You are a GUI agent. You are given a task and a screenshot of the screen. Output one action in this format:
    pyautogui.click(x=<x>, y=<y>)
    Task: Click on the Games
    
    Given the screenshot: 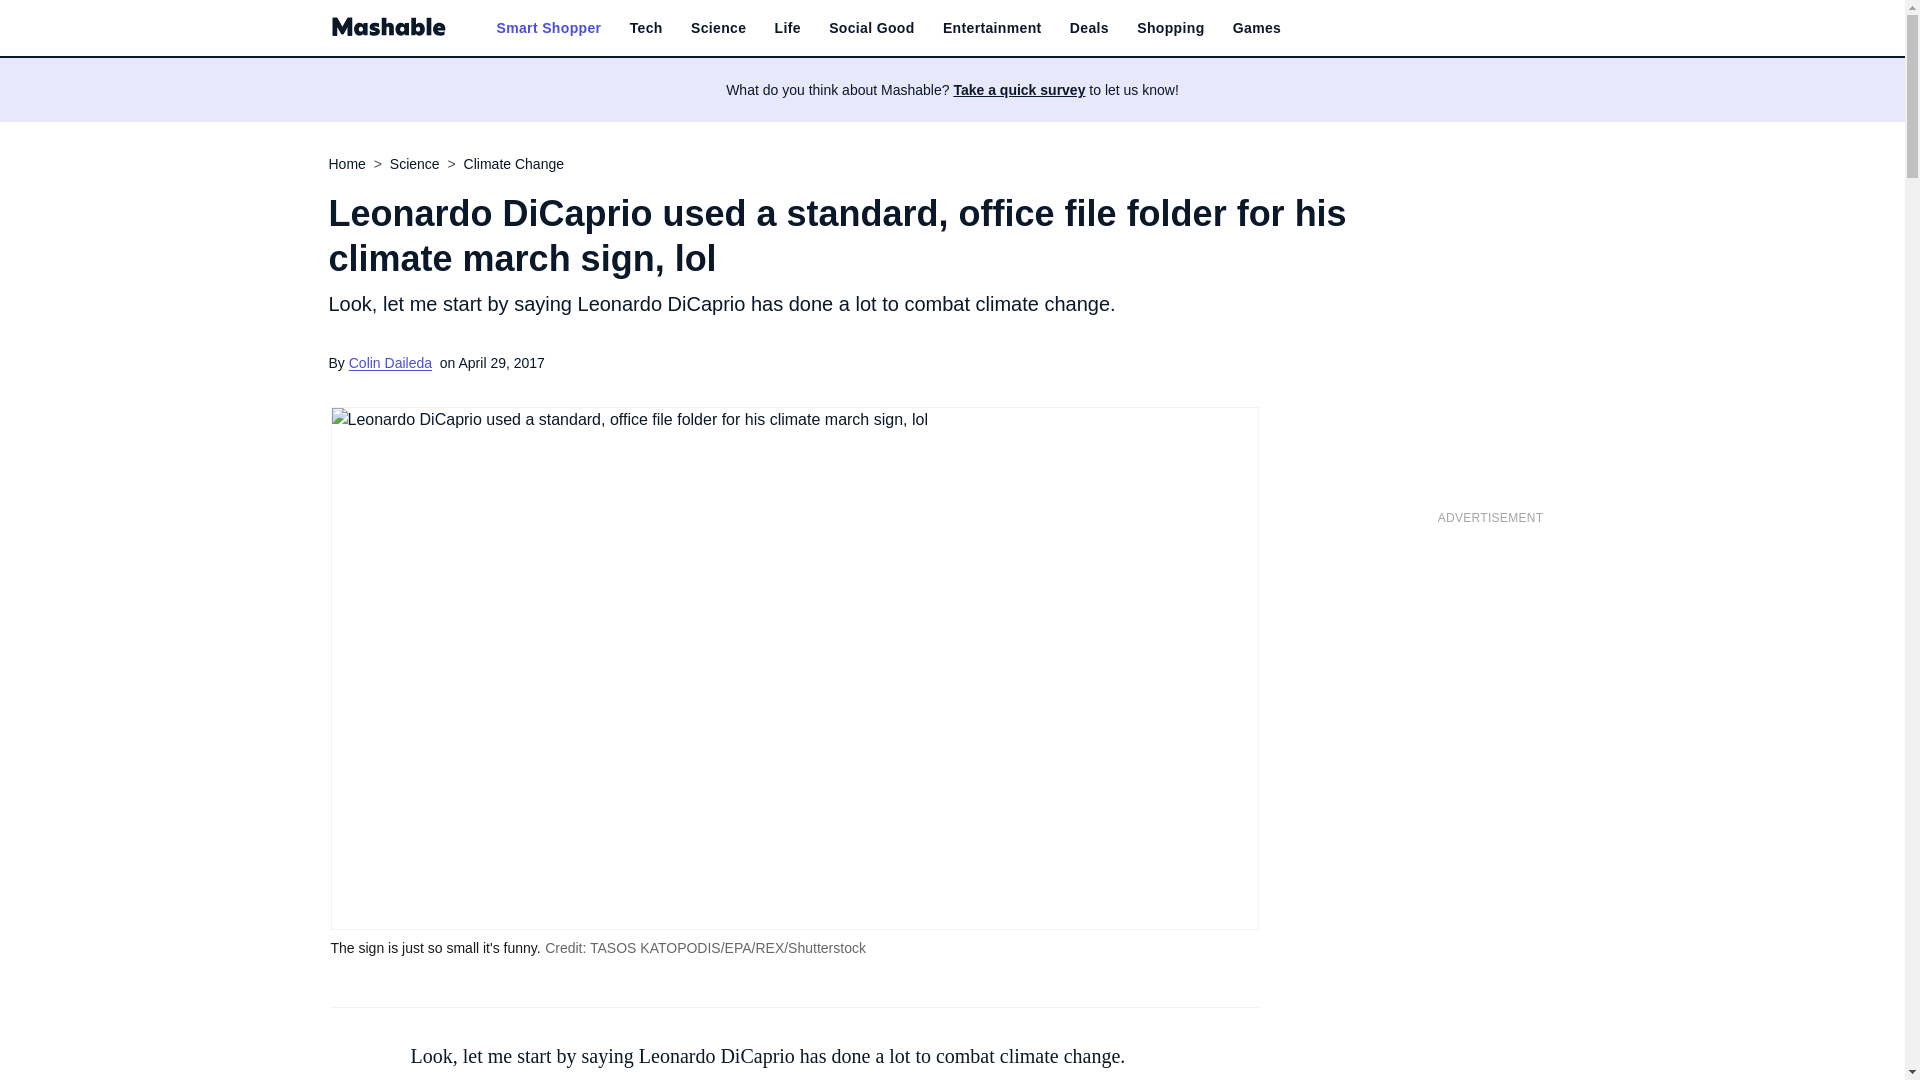 What is the action you would take?
    pyautogui.click(x=1256, y=28)
    